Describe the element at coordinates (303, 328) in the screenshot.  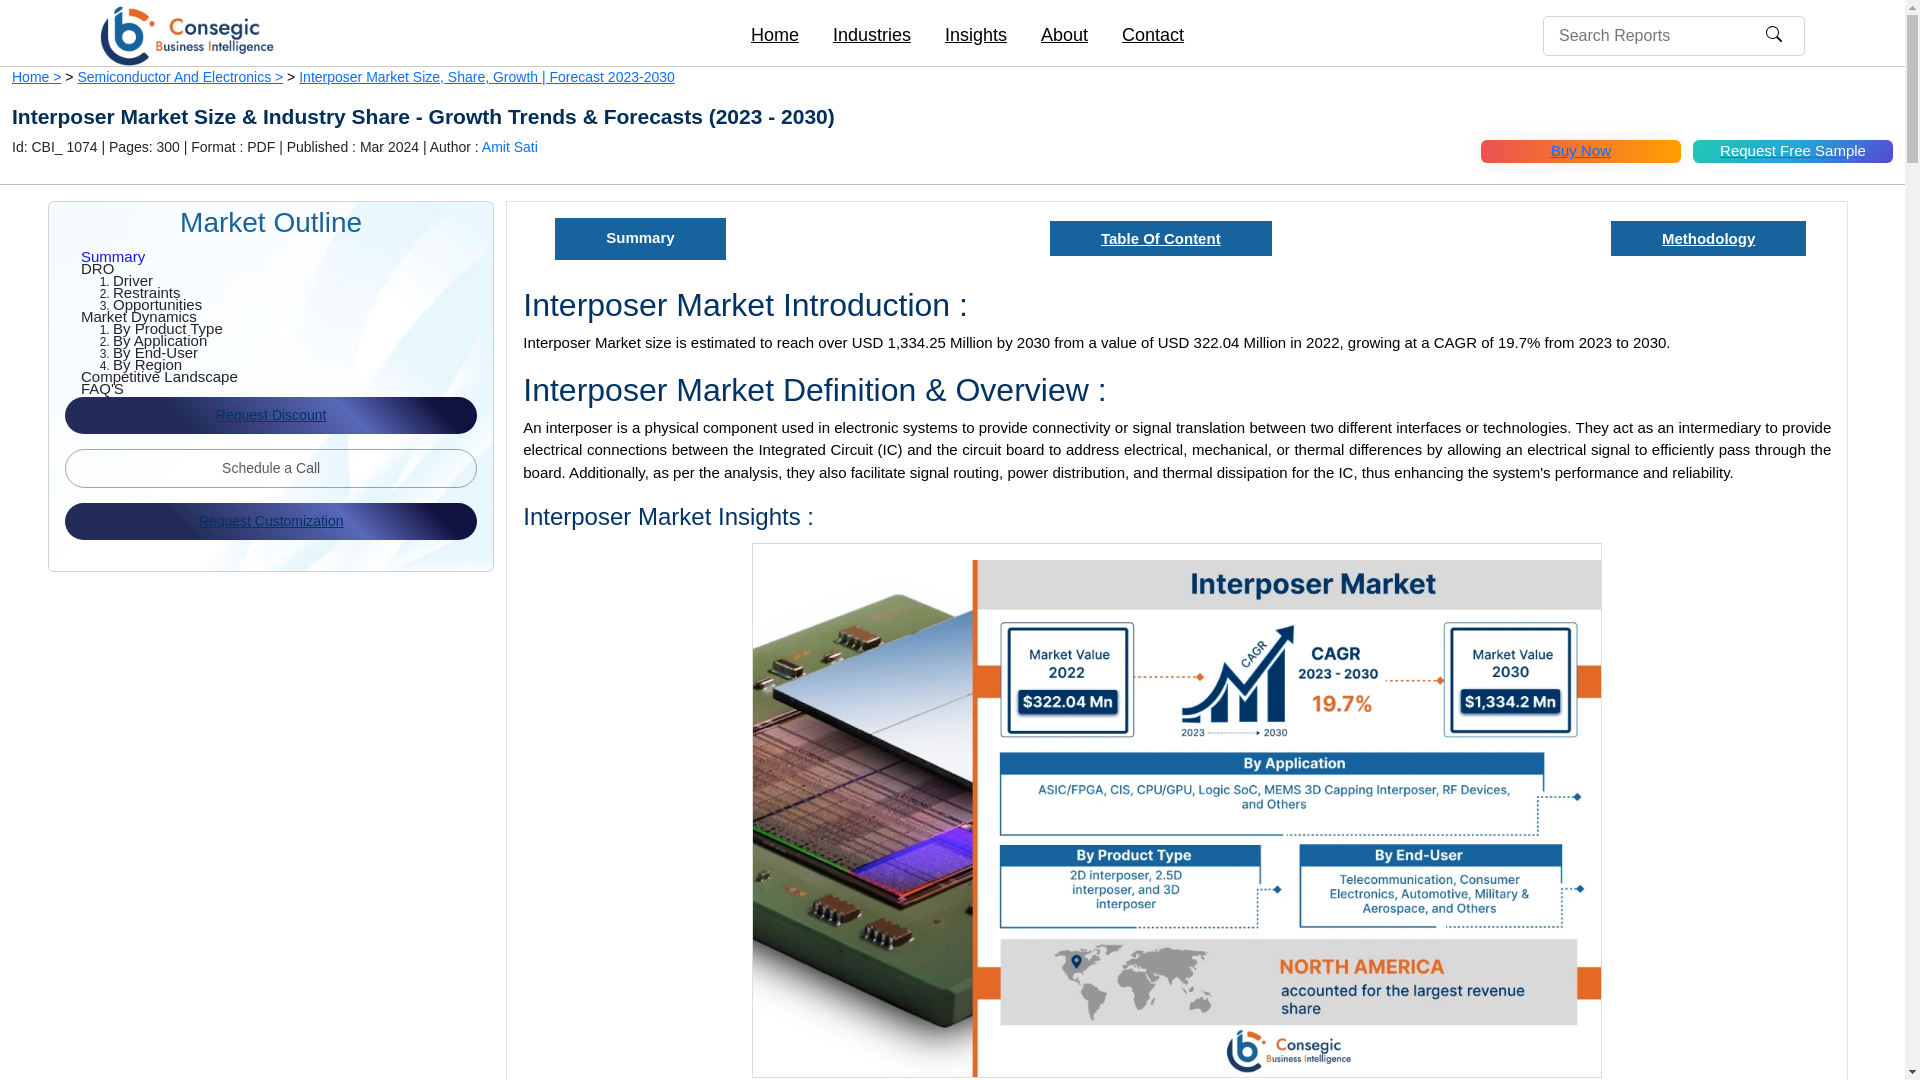
I see `By Product Type` at that location.